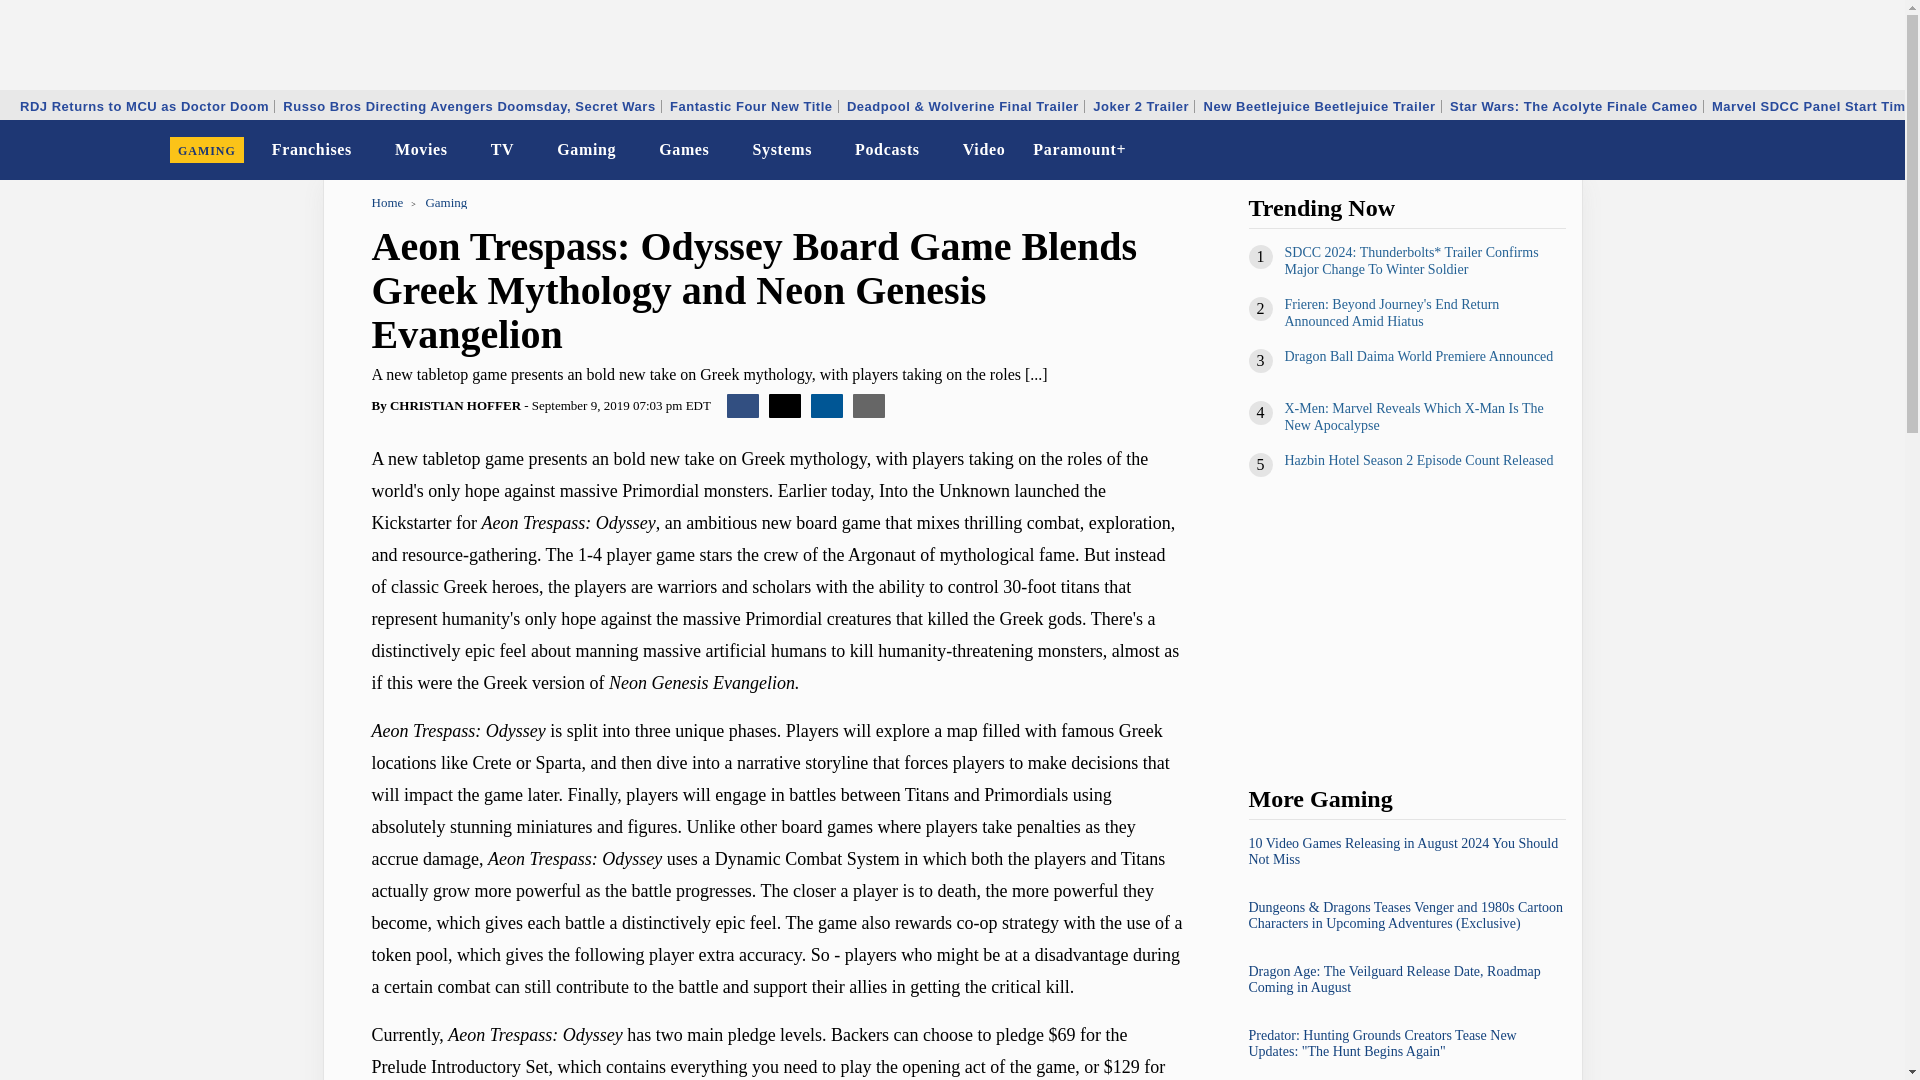 This screenshot has height=1080, width=1920. Describe the element at coordinates (207, 150) in the screenshot. I see `GAMING` at that location.